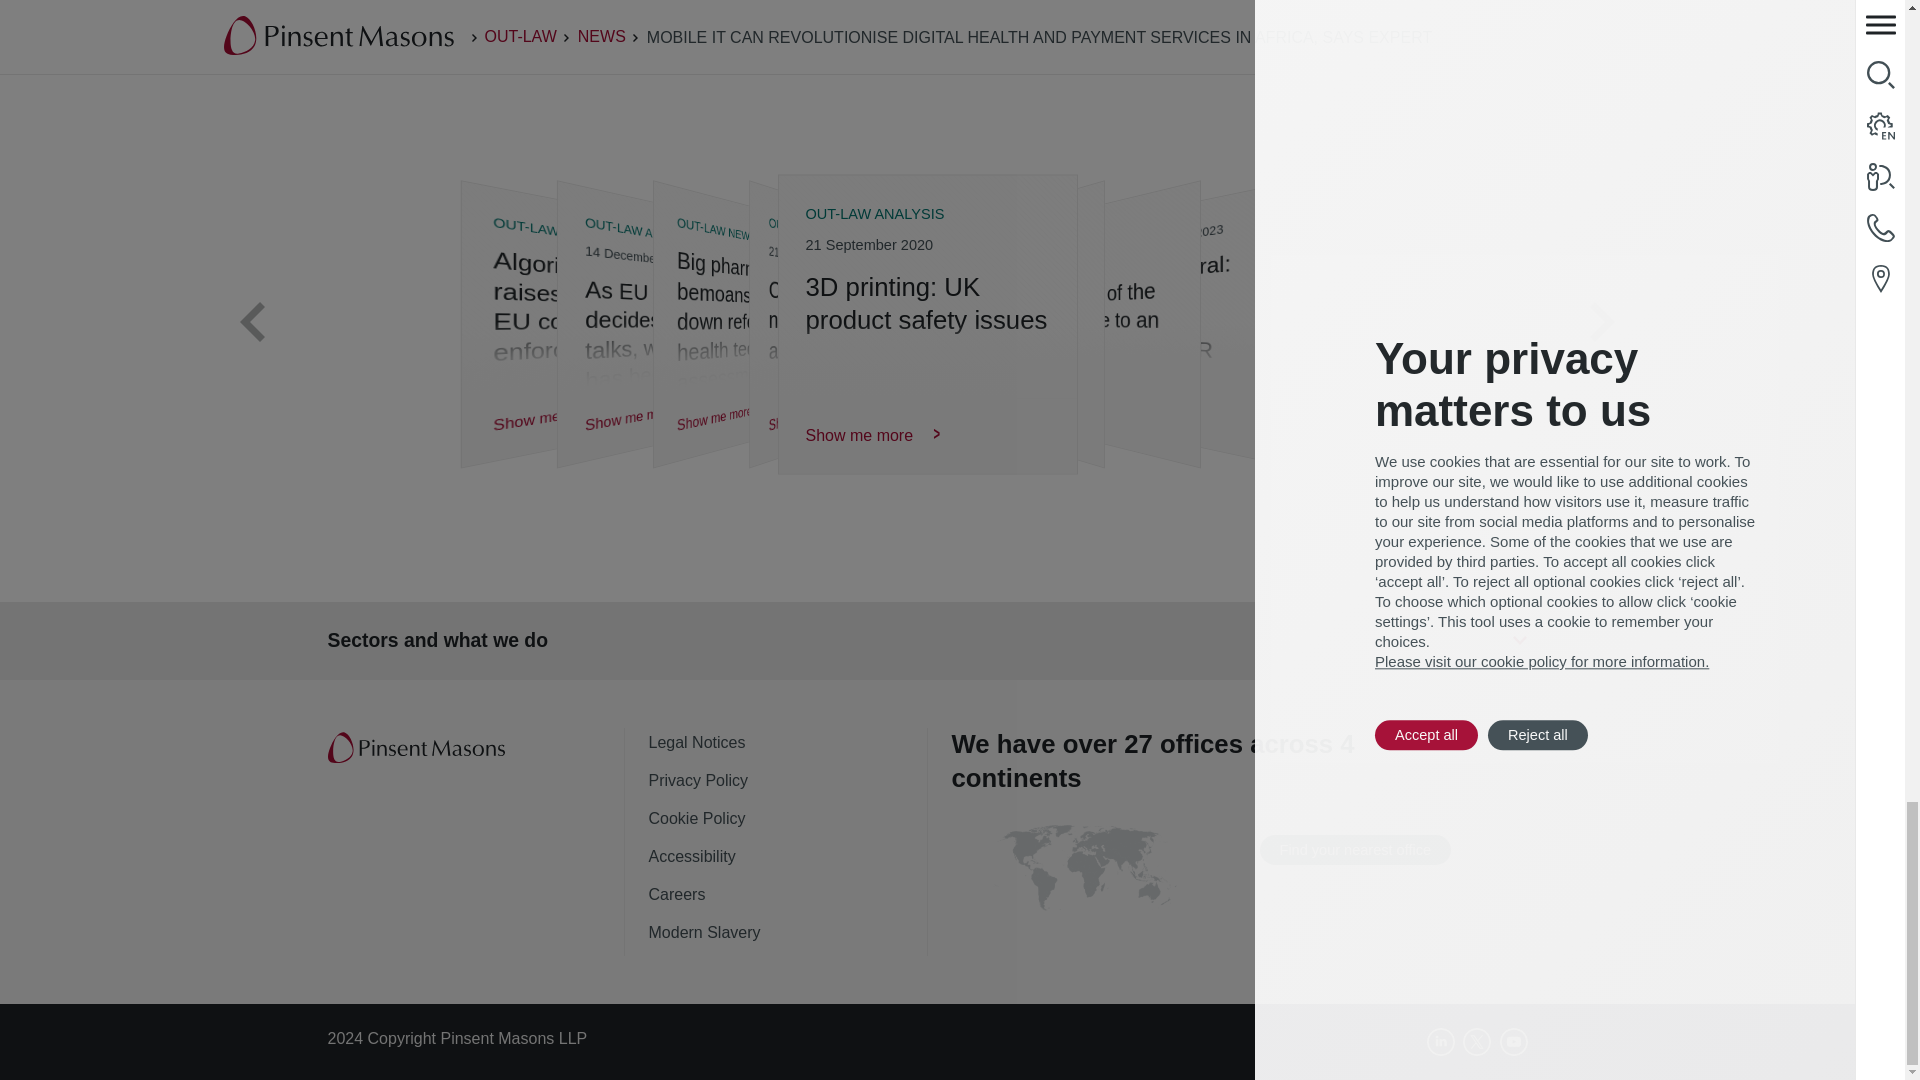 The height and width of the screenshot is (1080, 1920). I want to click on Pinsent Masons, so click(418, 748).